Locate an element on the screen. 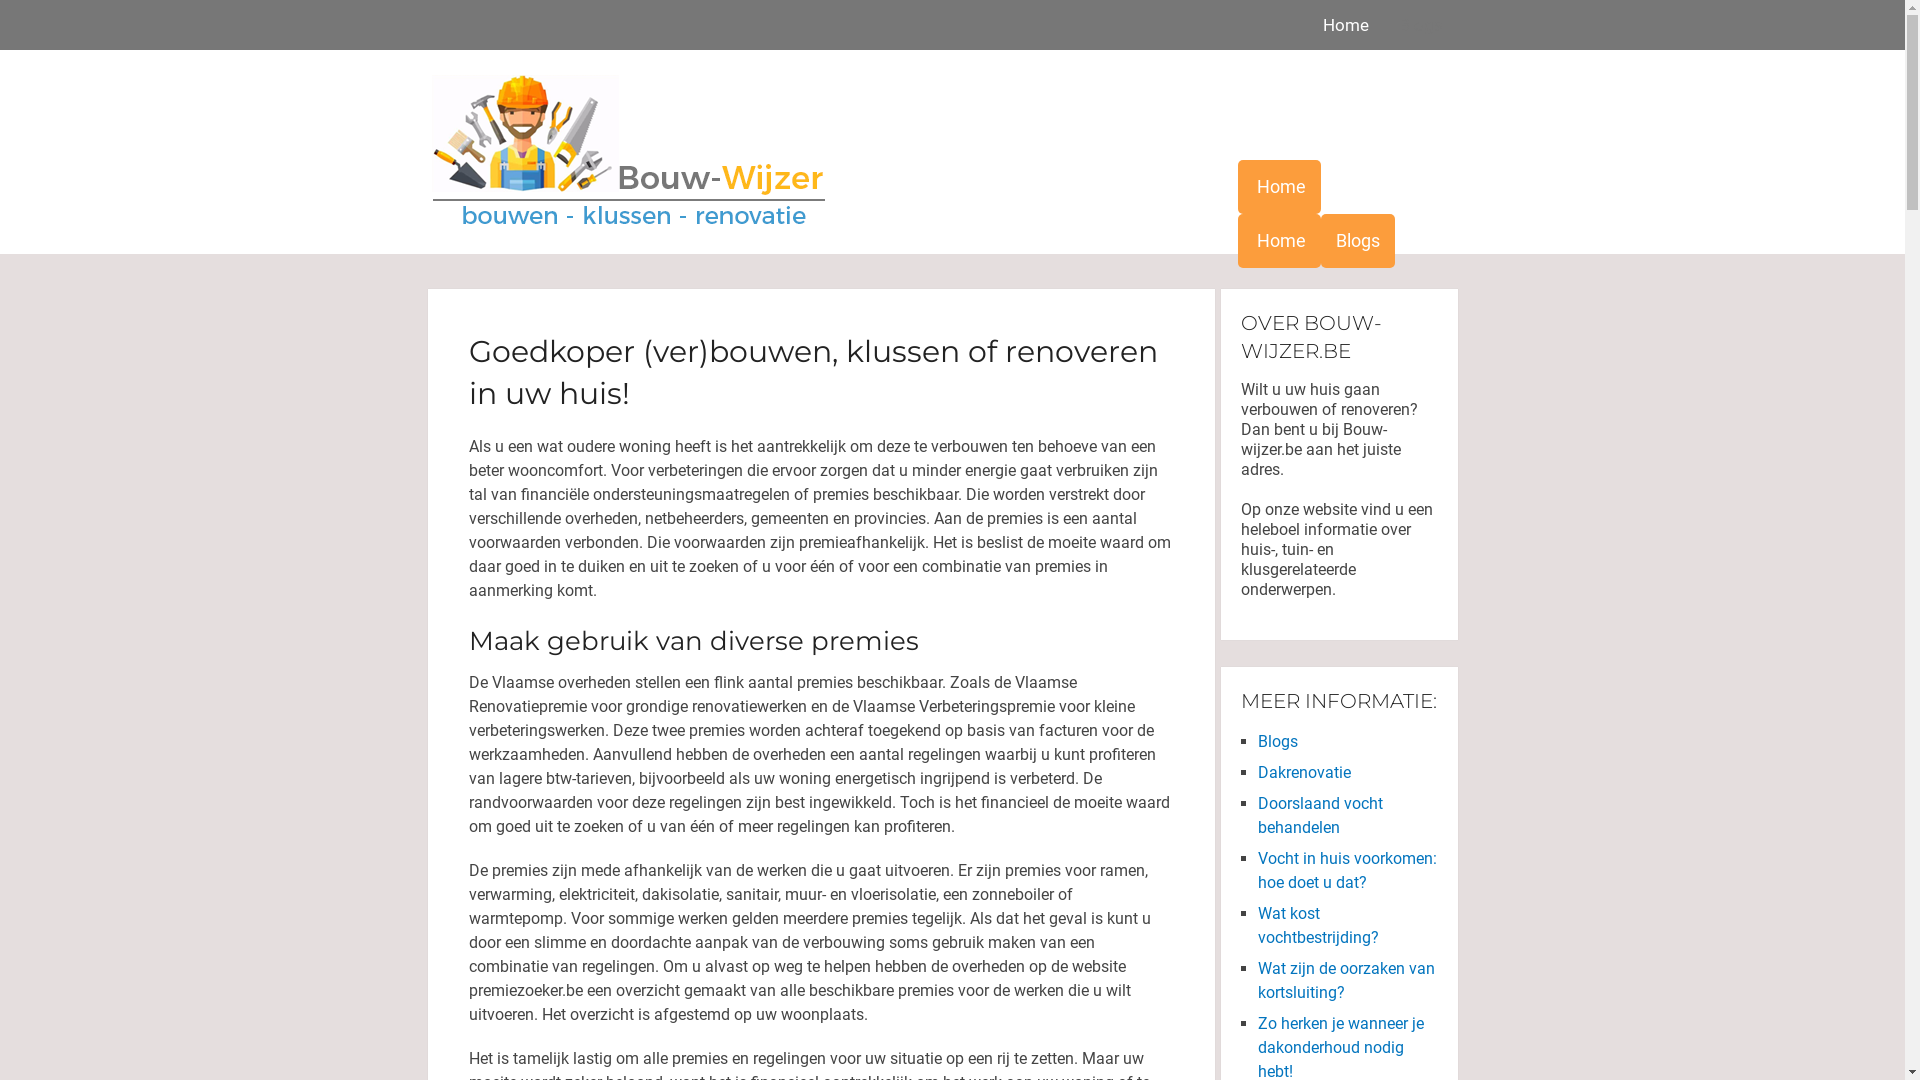 The height and width of the screenshot is (1080, 1920). Home is located at coordinates (1280, 187).